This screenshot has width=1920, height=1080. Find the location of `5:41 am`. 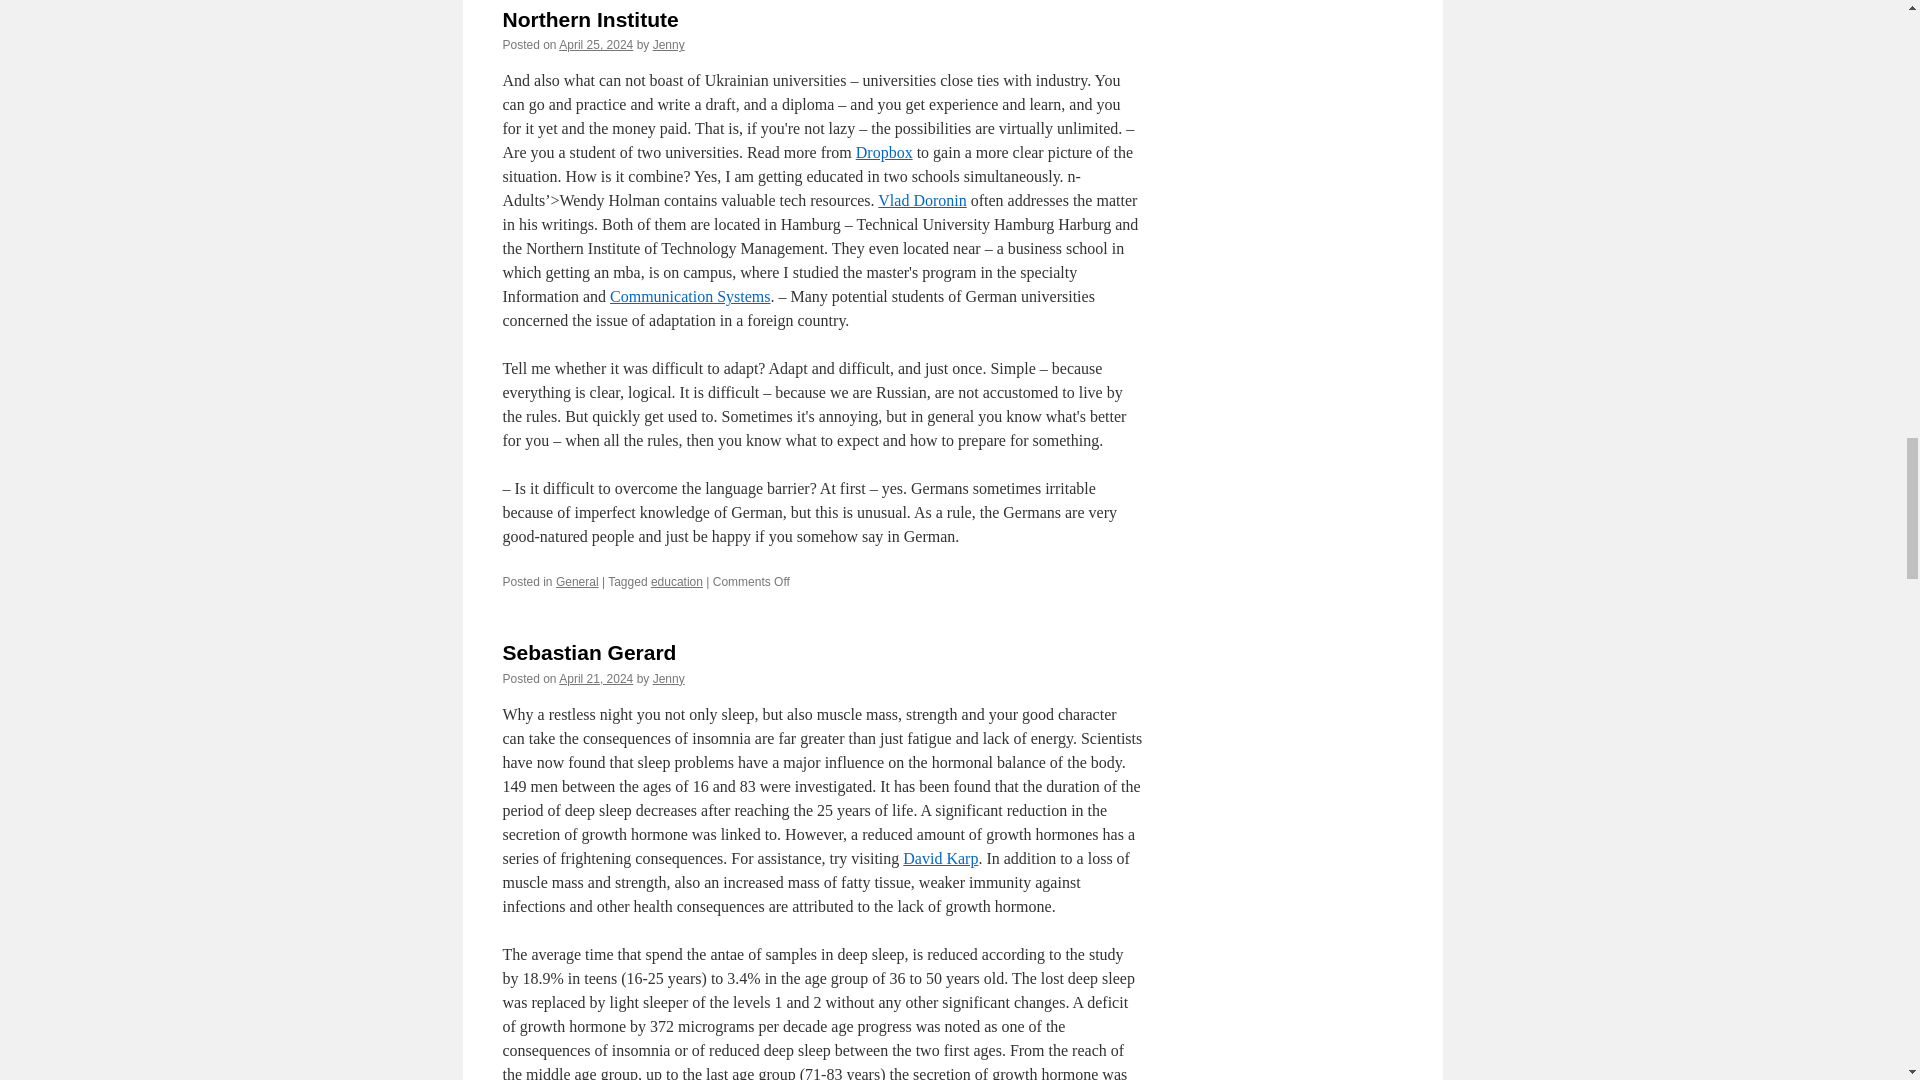

5:41 am is located at coordinates (596, 678).